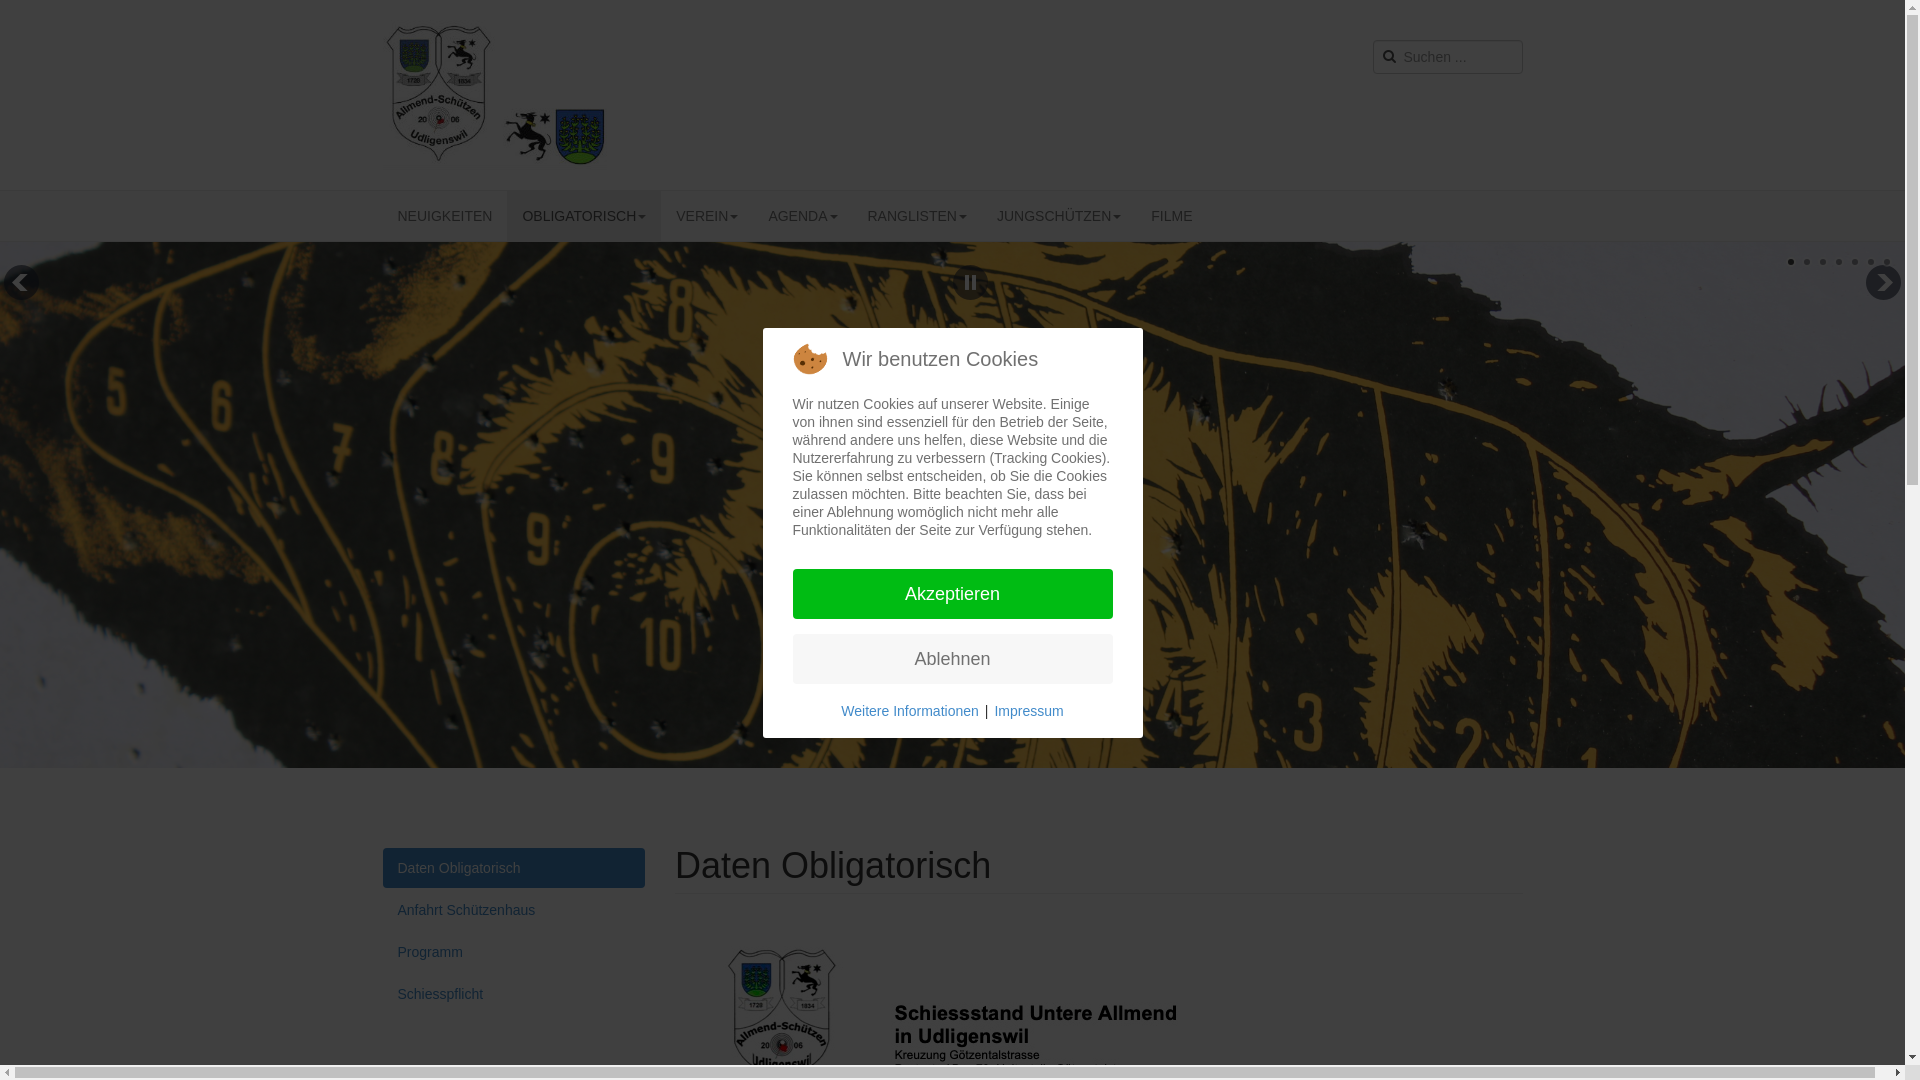  Describe the element at coordinates (707, 216) in the screenshot. I see `VEREIN` at that location.